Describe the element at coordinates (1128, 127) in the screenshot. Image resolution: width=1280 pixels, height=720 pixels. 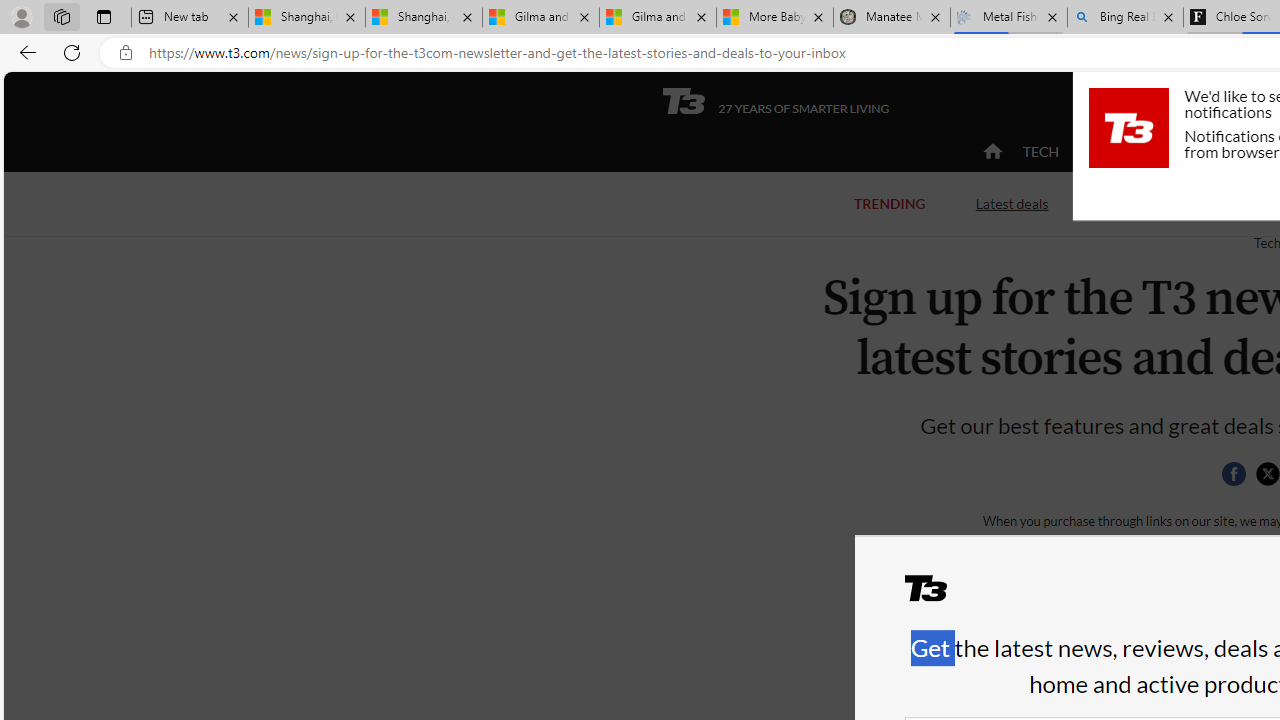
I see `t3.com Logo` at that location.